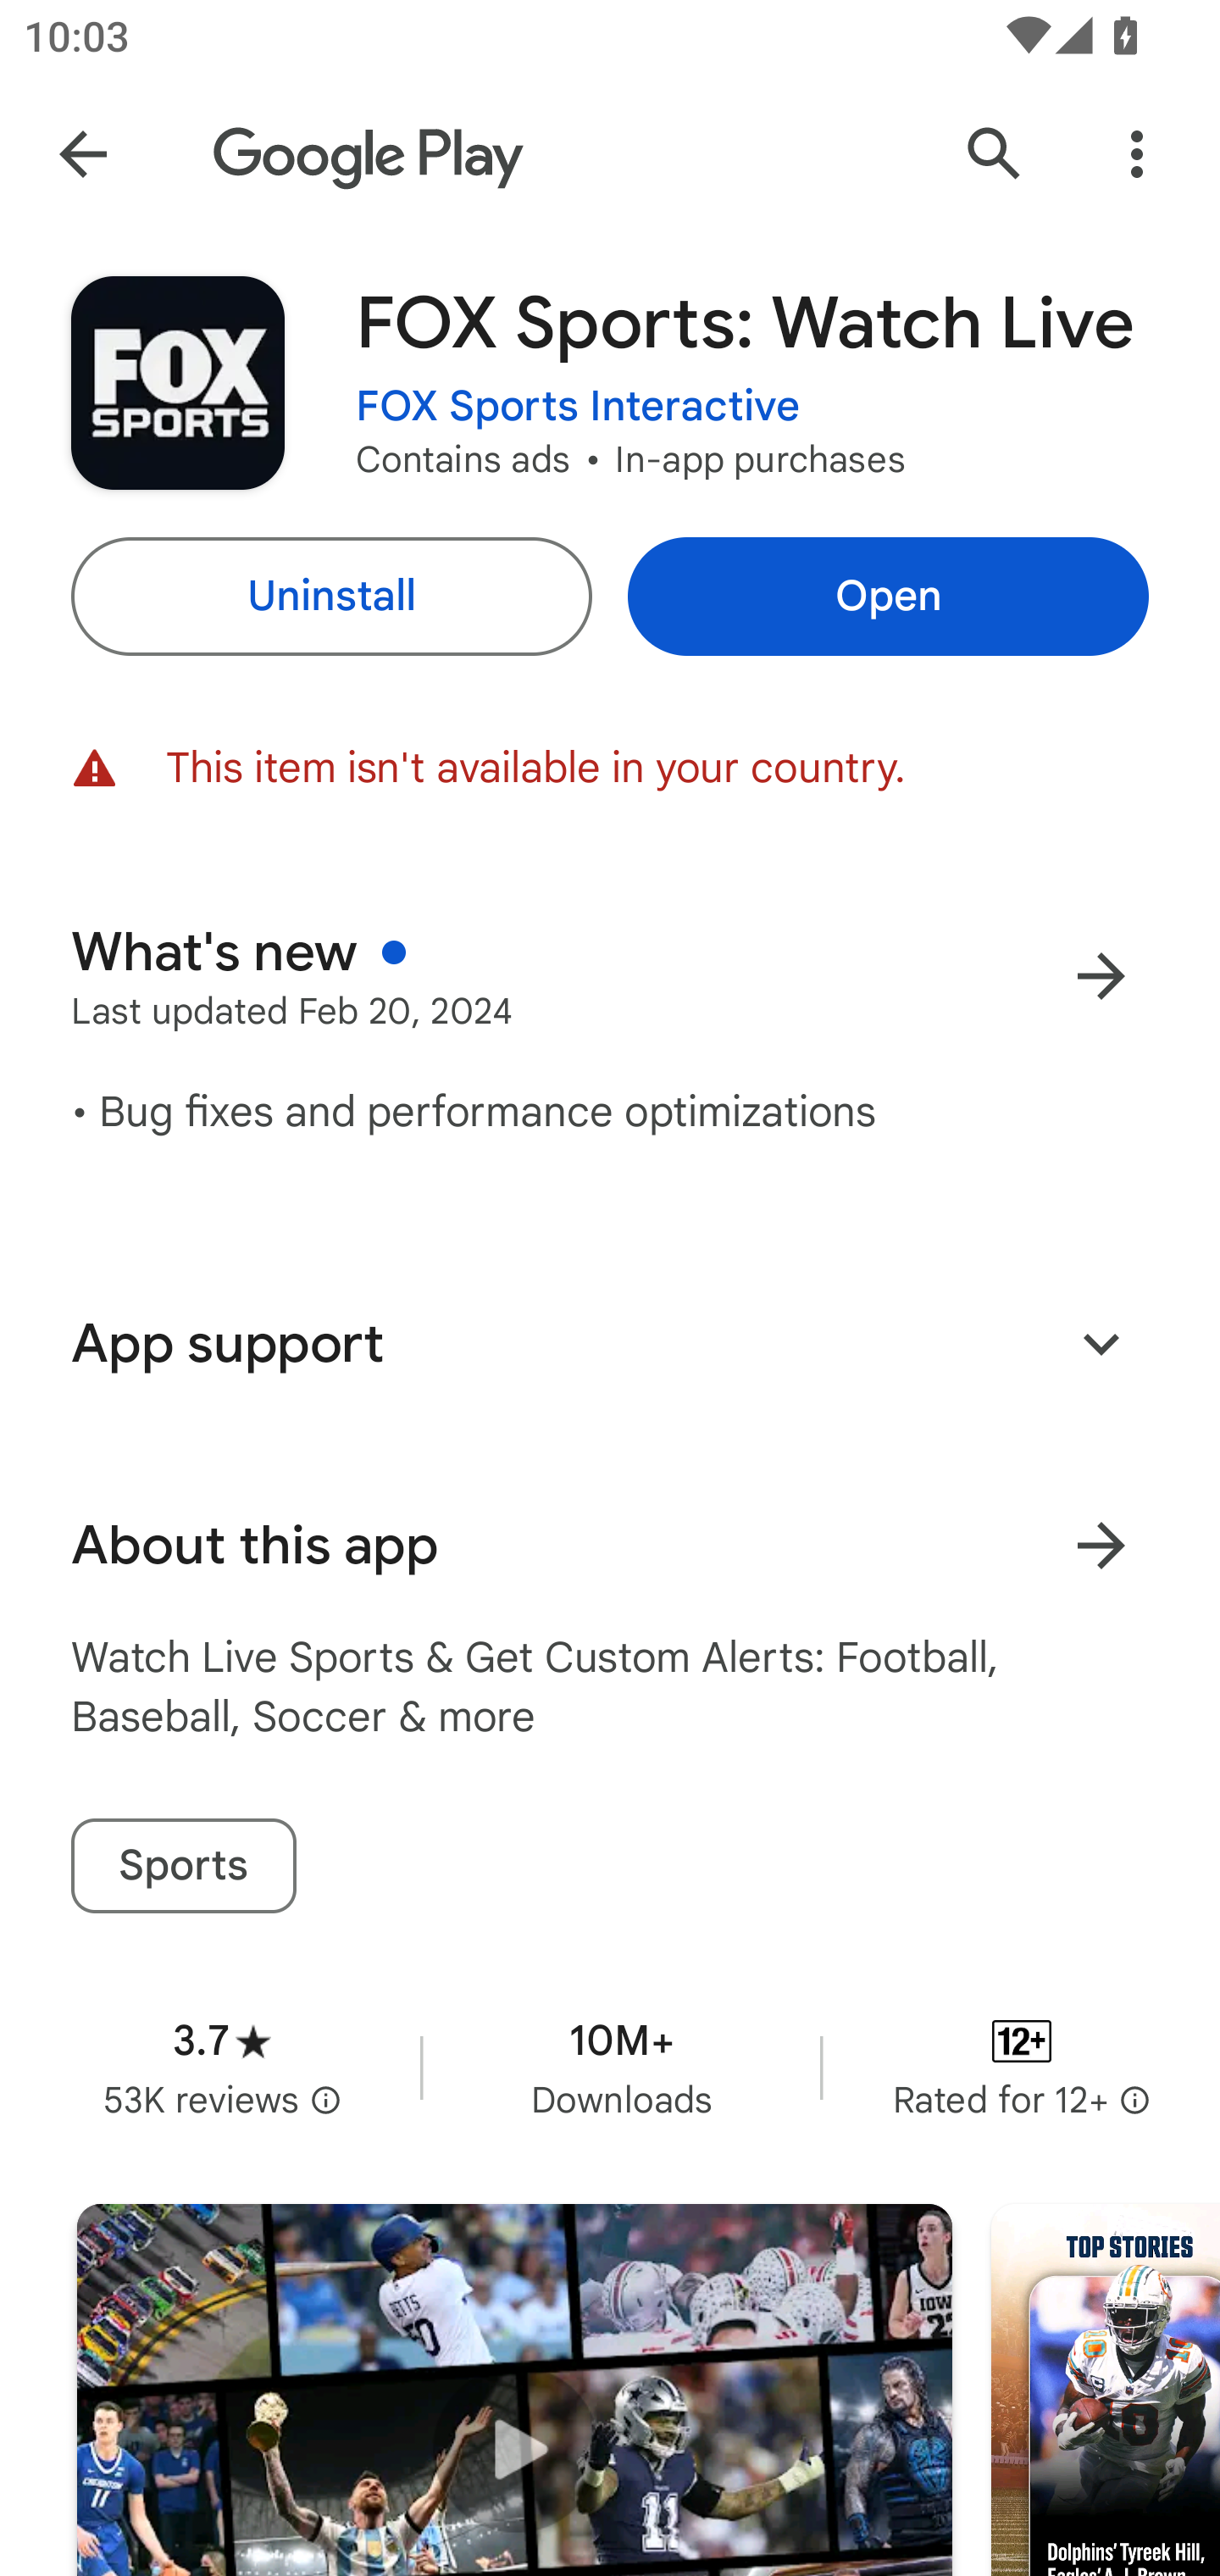  What do you see at coordinates (578, 407) in the screenshot?
I see `FOX Sports Interactive` at bounding box center [578, 407].